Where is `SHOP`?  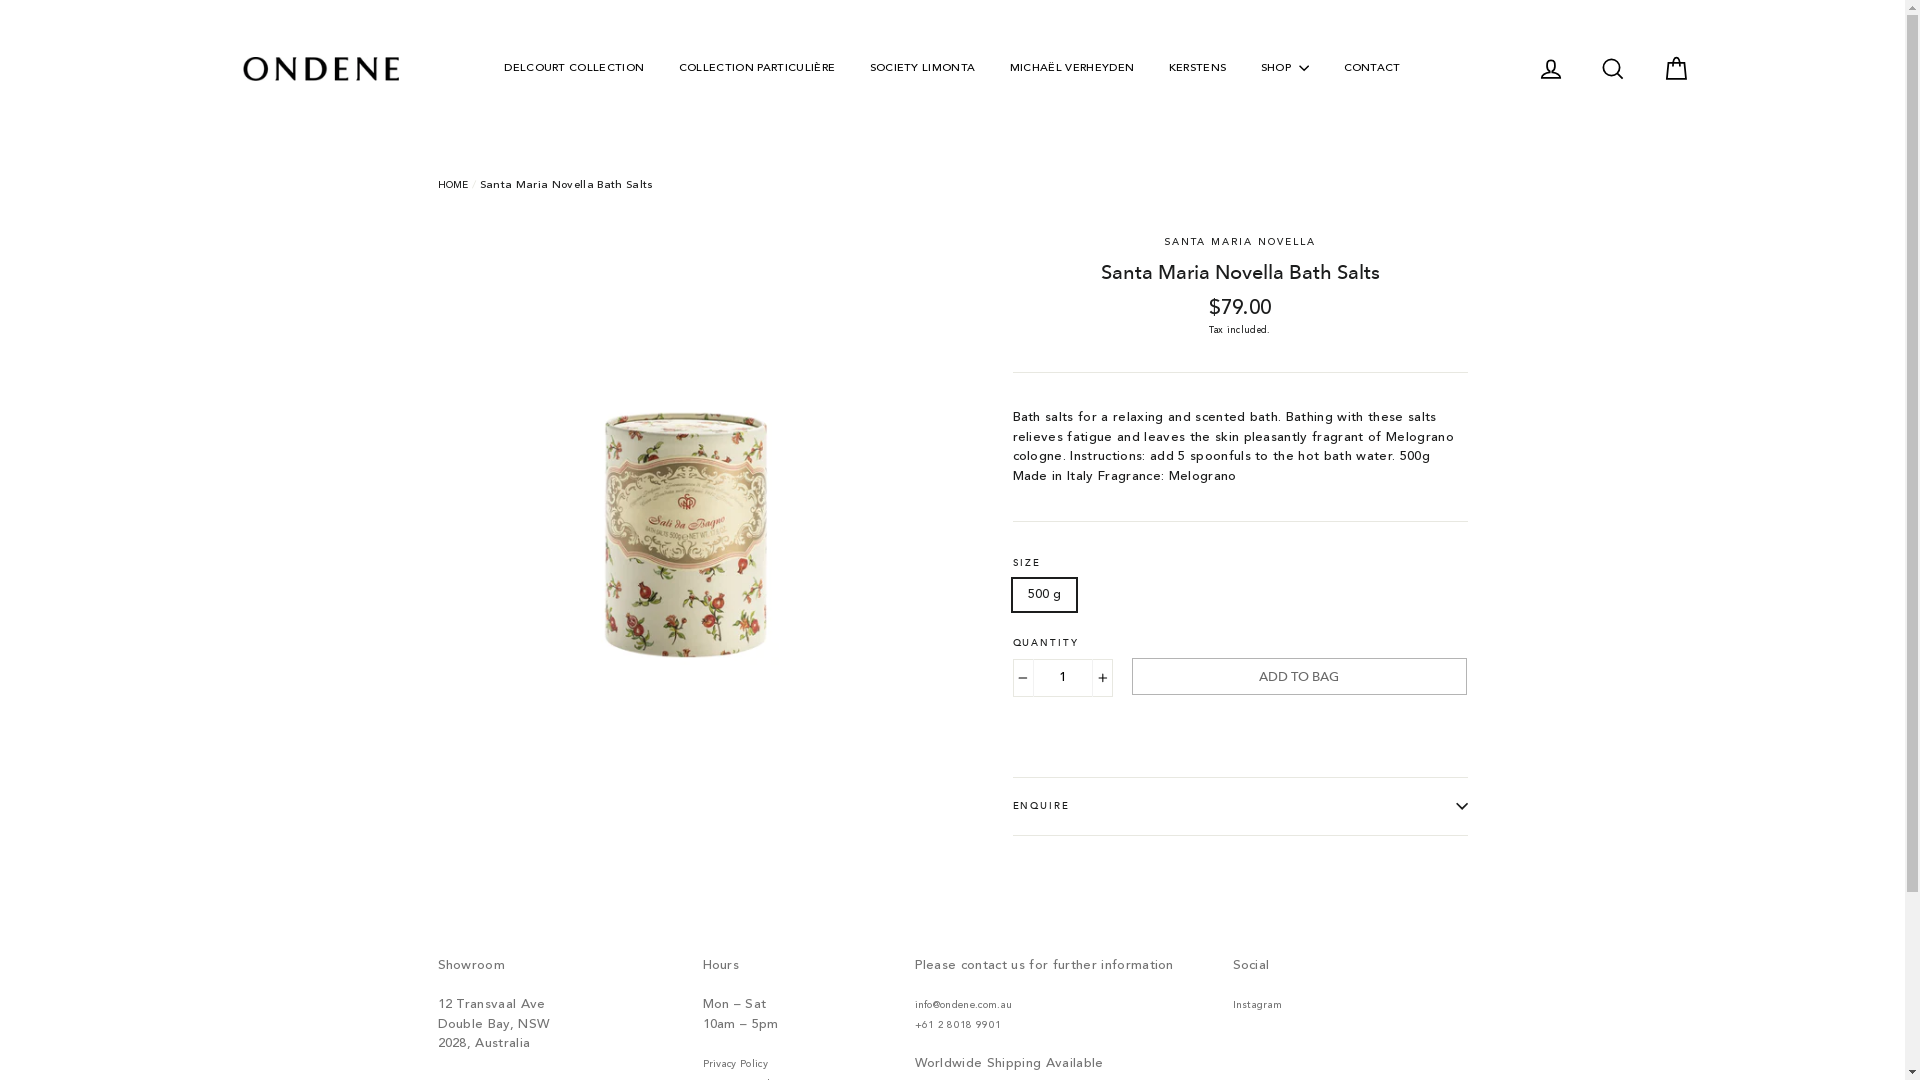 SHOP is located at coordinates (1286, 70).